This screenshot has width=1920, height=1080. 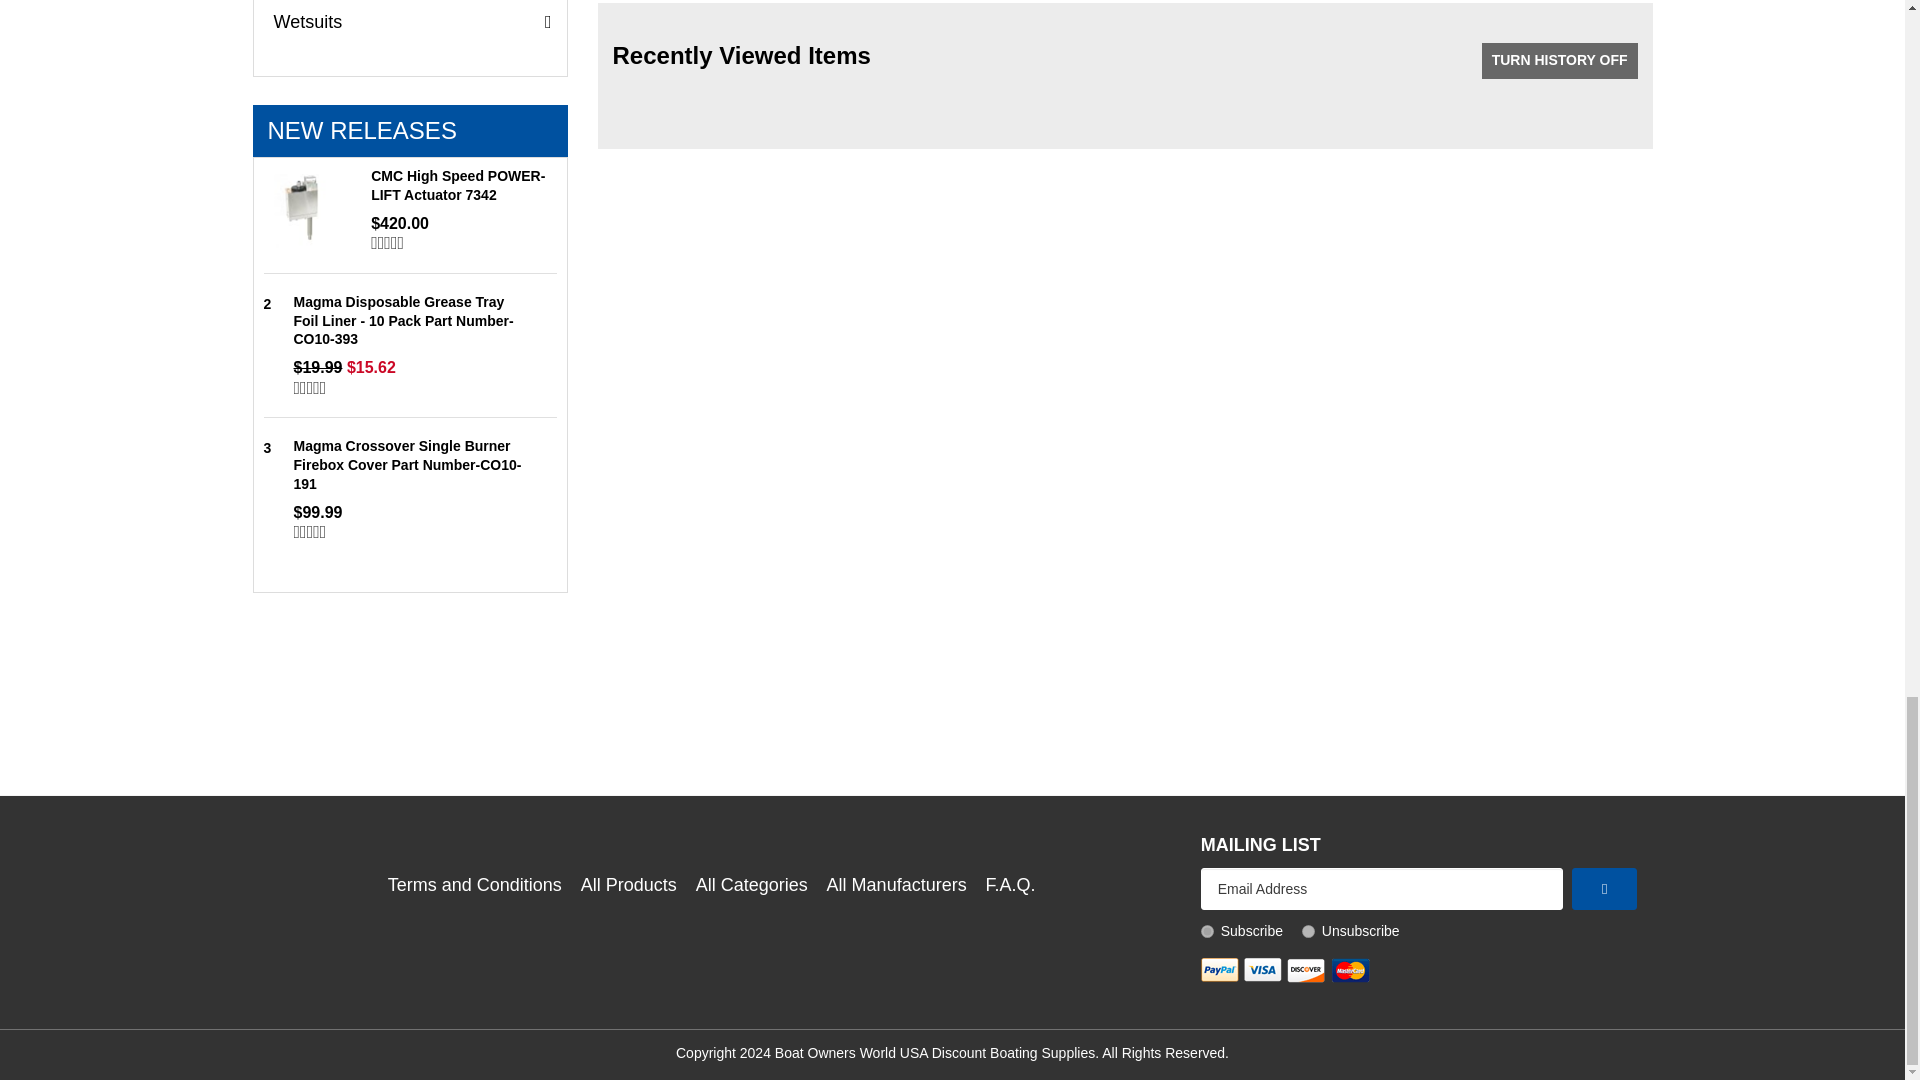 What do you see at coordinates (1207, 931) in the screenshot?
I see `1` at bounding box center [1207, 931].